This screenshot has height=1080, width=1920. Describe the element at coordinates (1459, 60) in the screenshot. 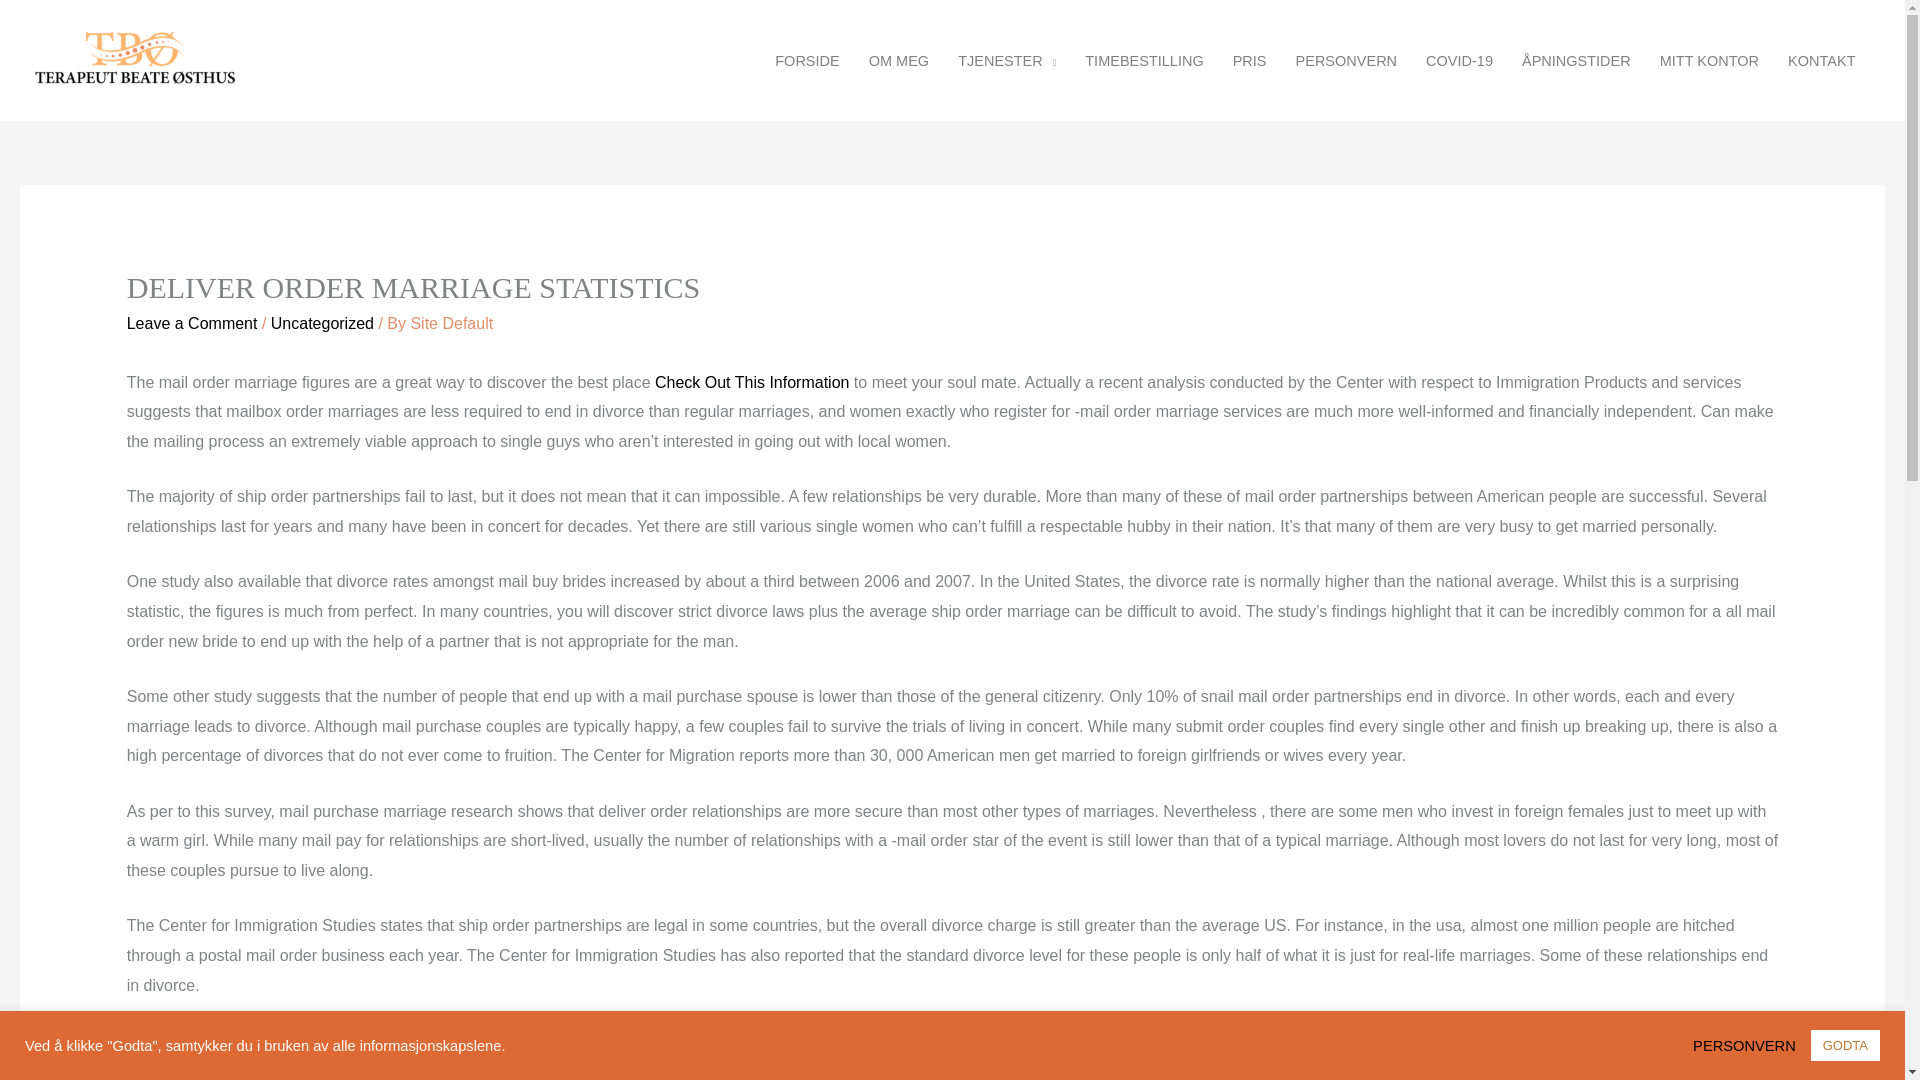

I see `COVID-19` at that location.